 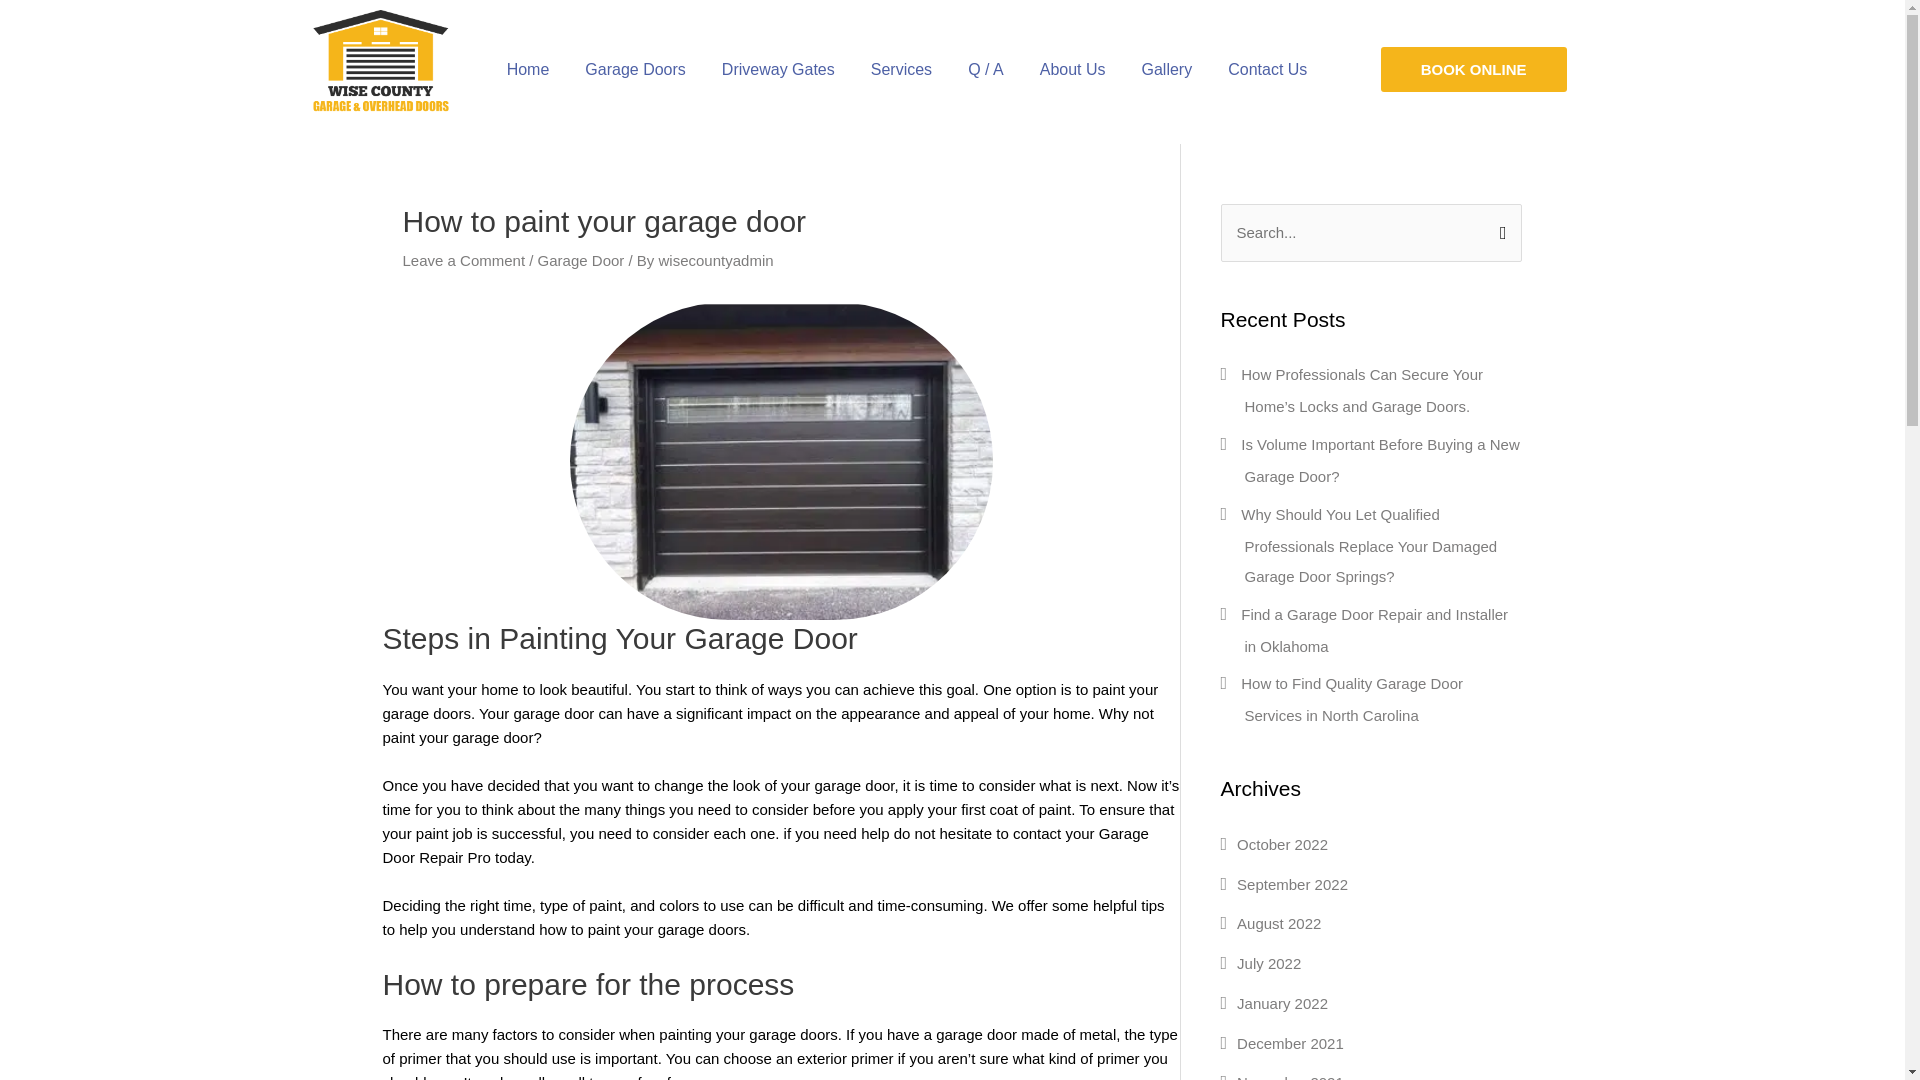 What do you see at coordinates (1498, 224) in the screenshot?
I see `Search` at bounding box center [1498, 224].